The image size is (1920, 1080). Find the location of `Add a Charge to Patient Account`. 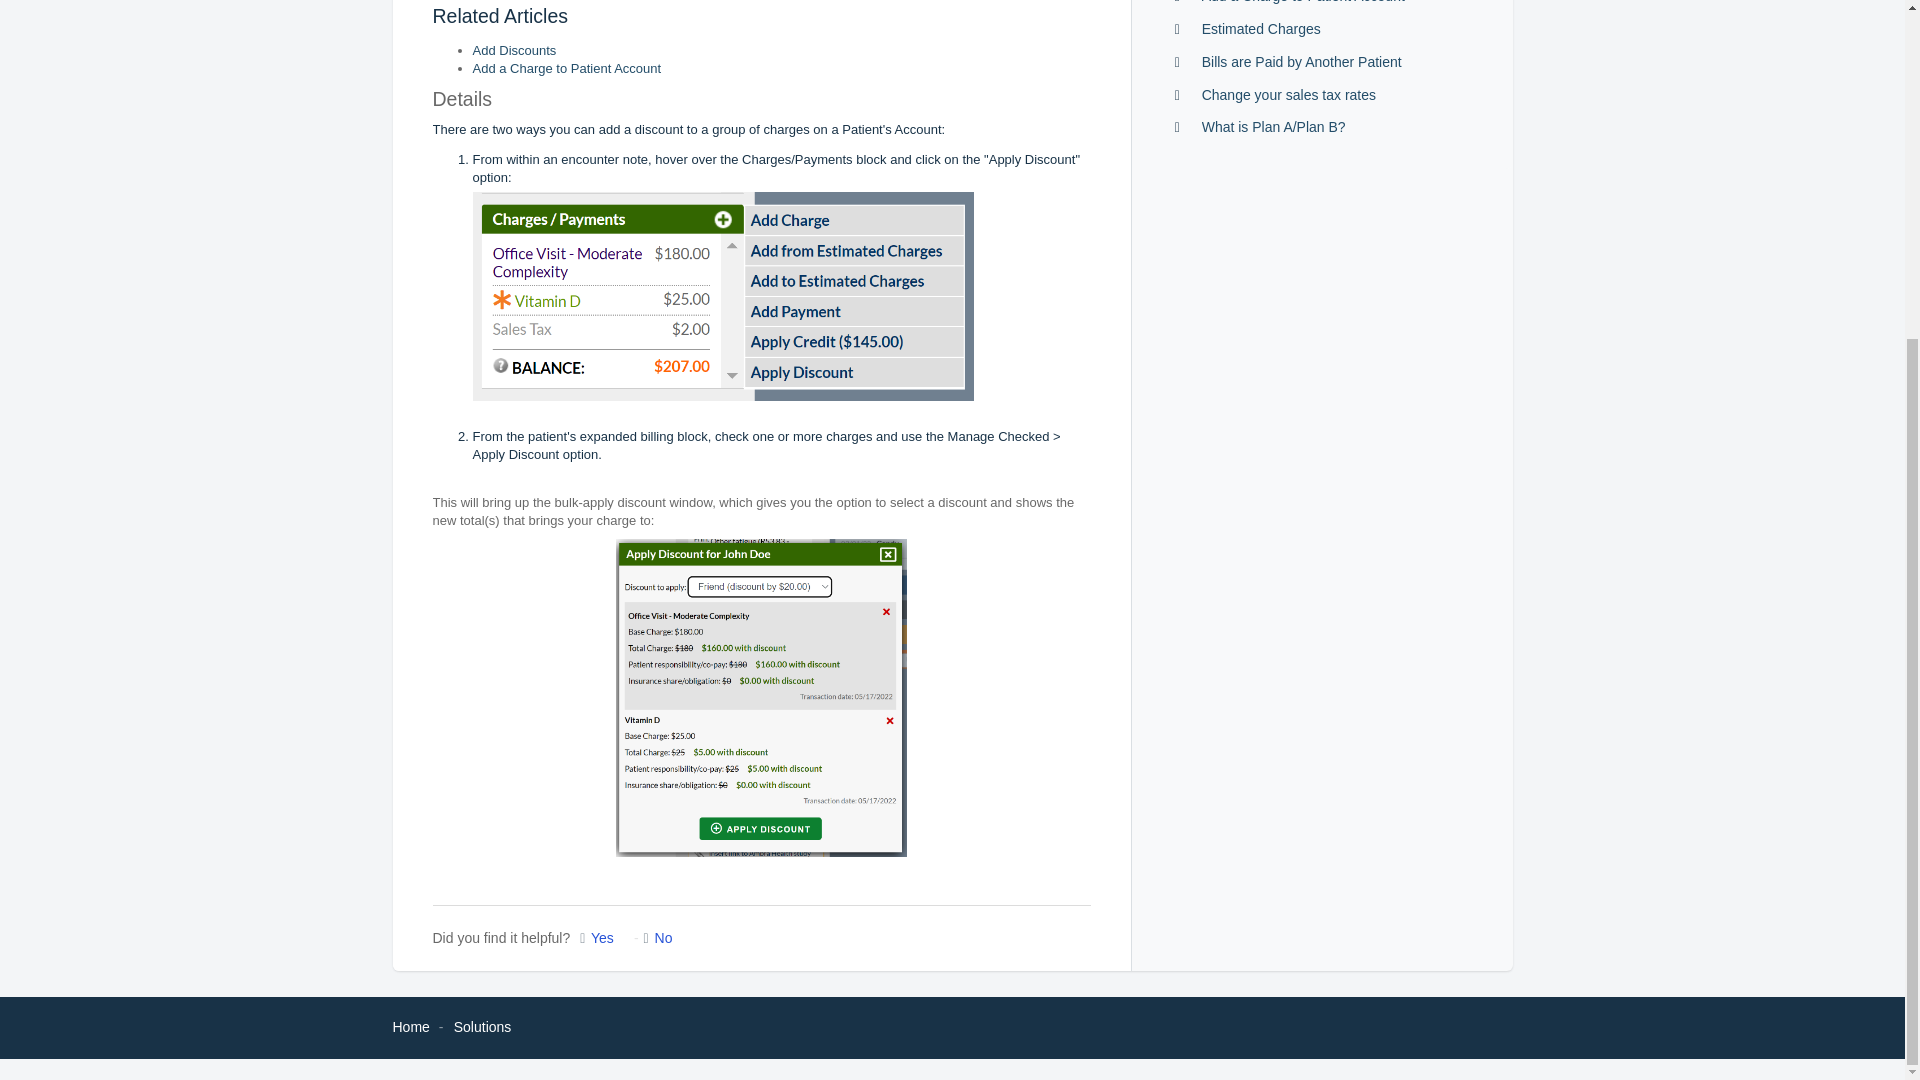

Add a Charge to Patient Account is located at coordinates (1303, 2).